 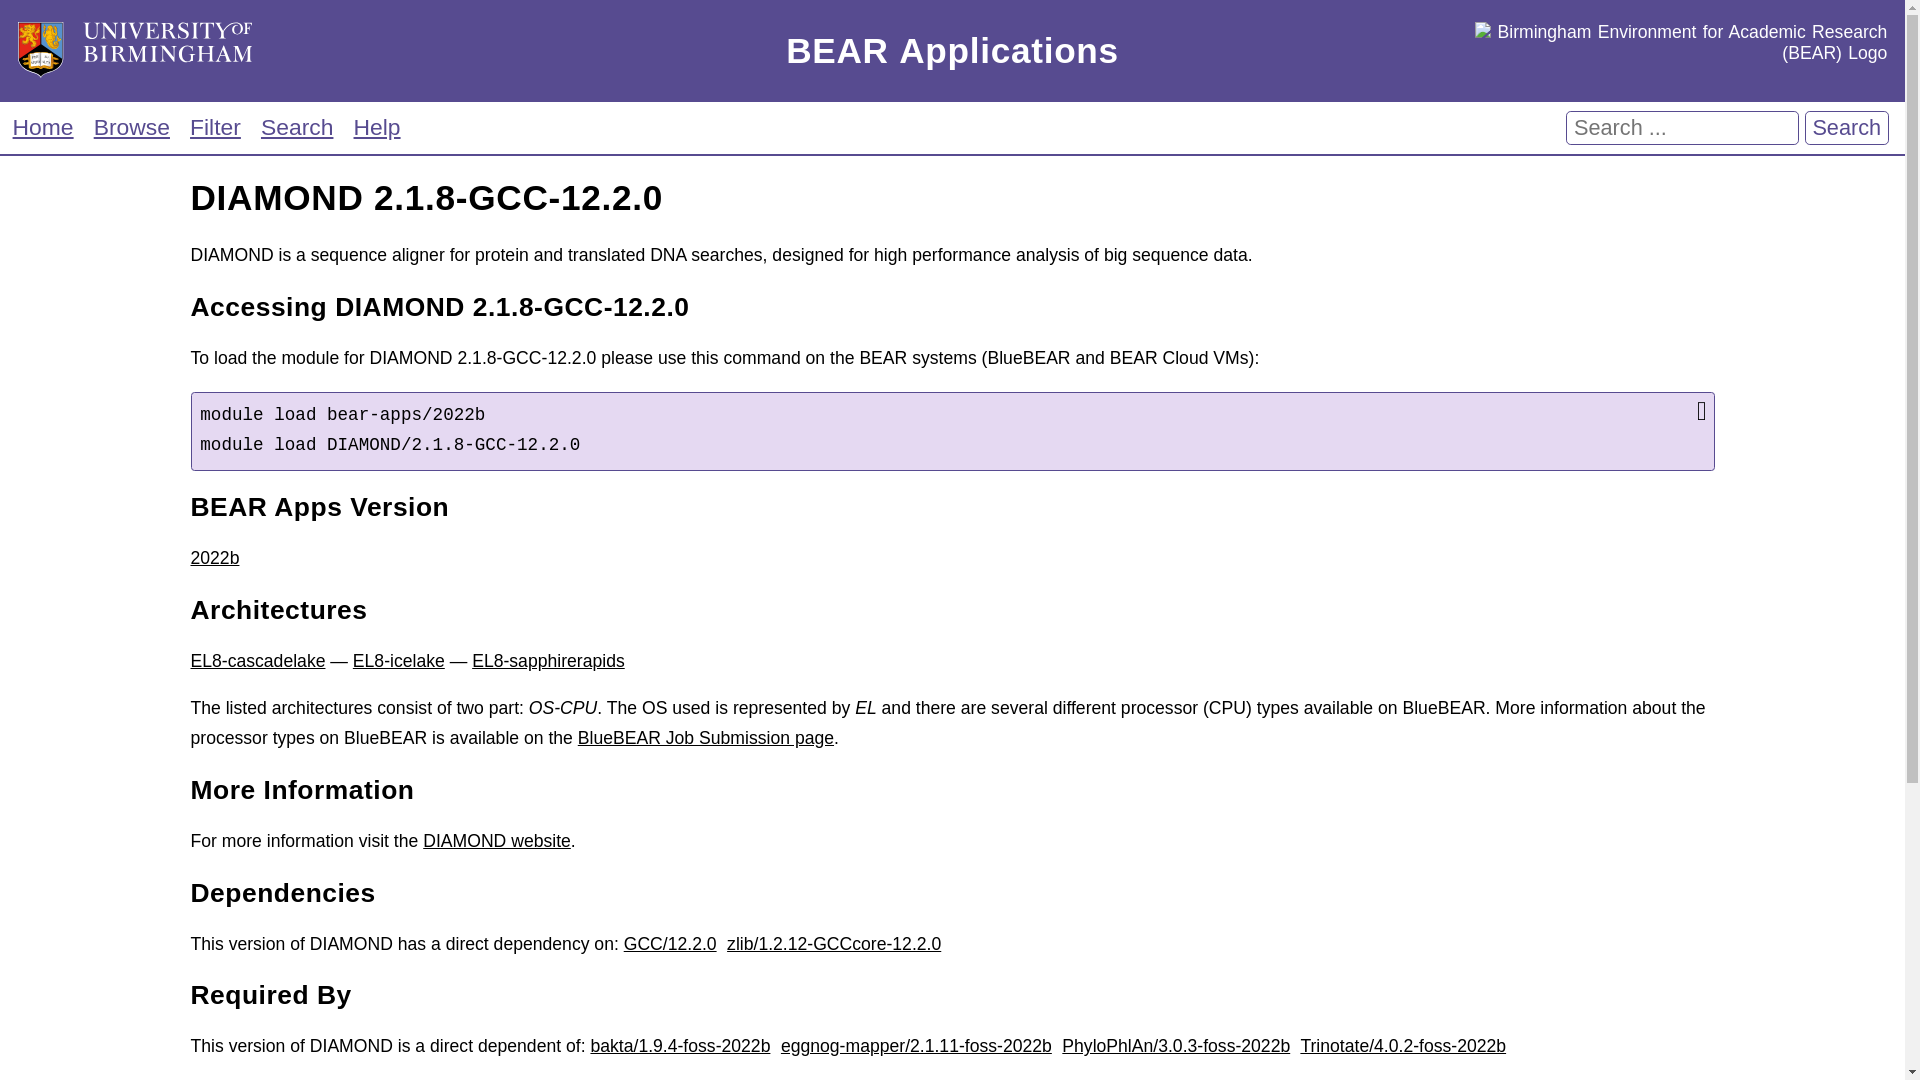 I want to click on EL8-sapphirerapids, so click(x=548, y=660).